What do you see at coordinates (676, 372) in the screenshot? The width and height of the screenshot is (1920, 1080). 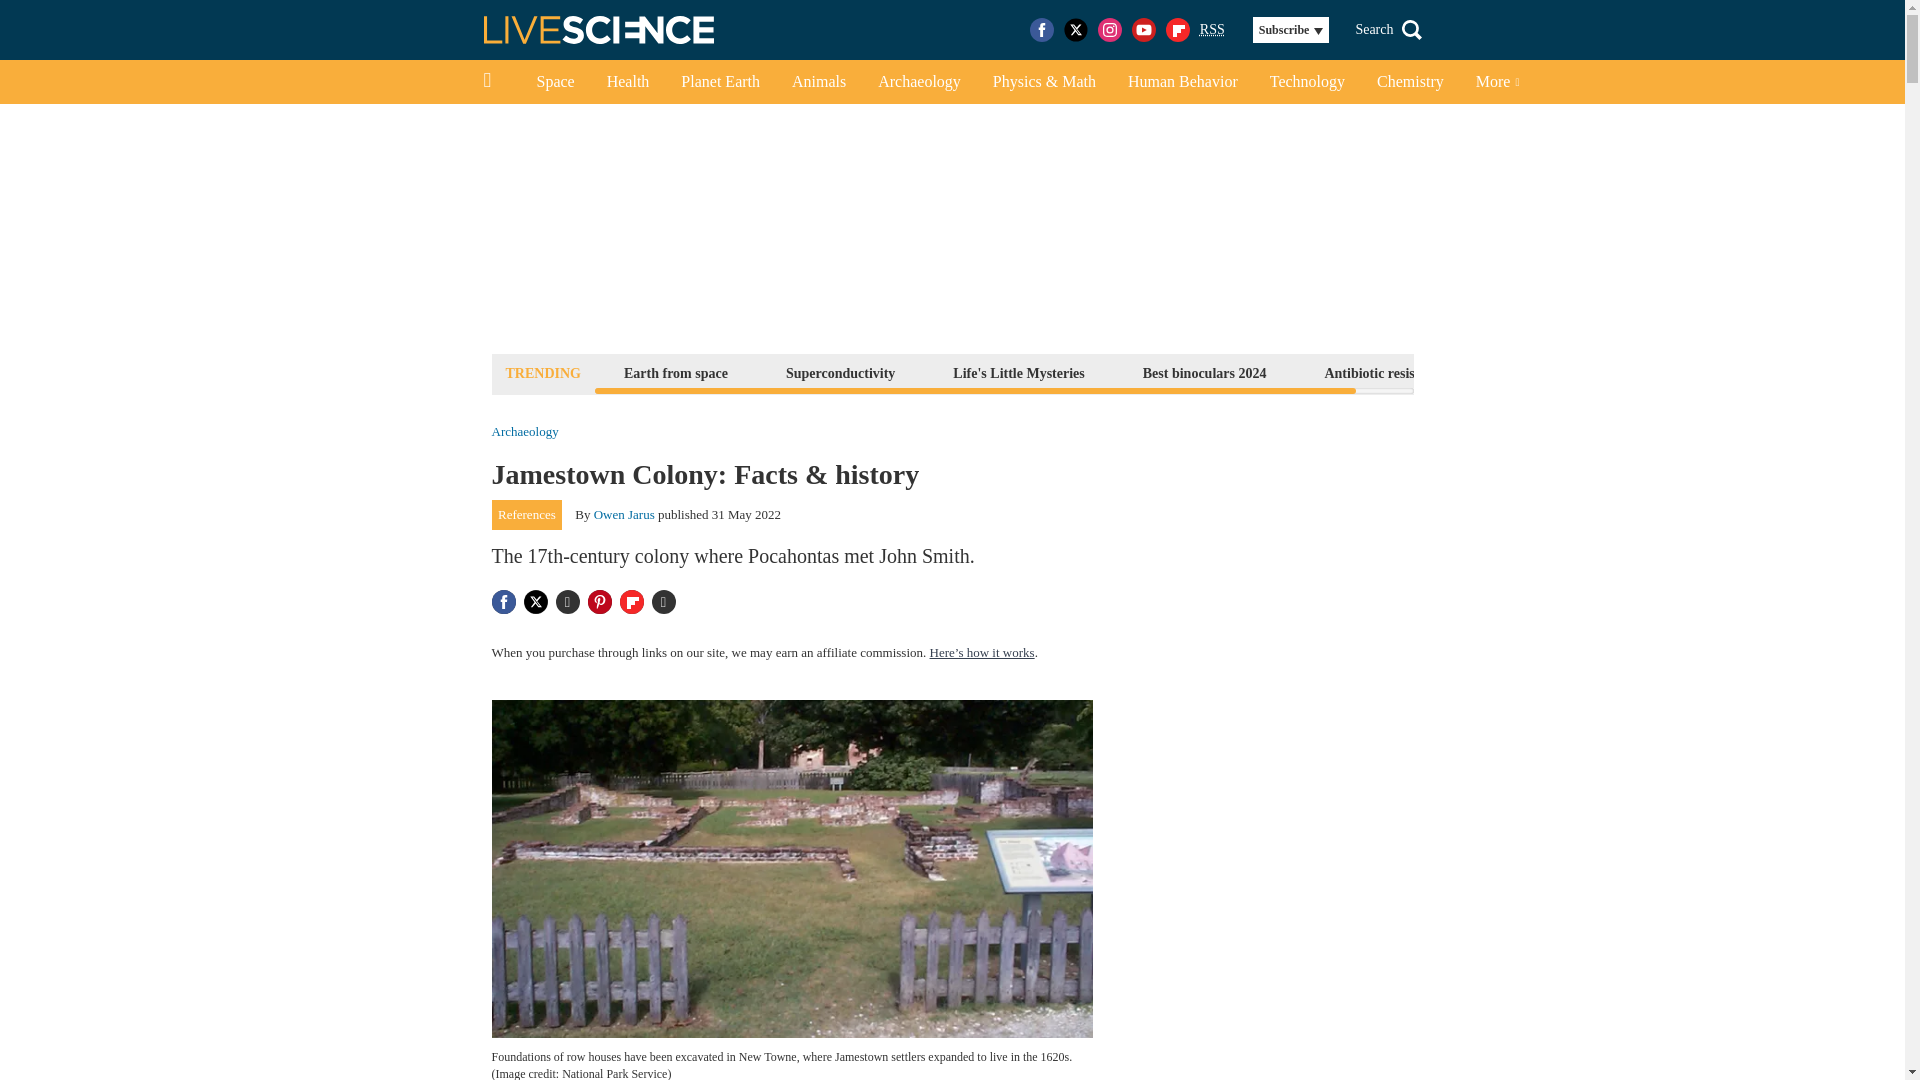 I see `Earth from space` at bounding box center [676, 372].